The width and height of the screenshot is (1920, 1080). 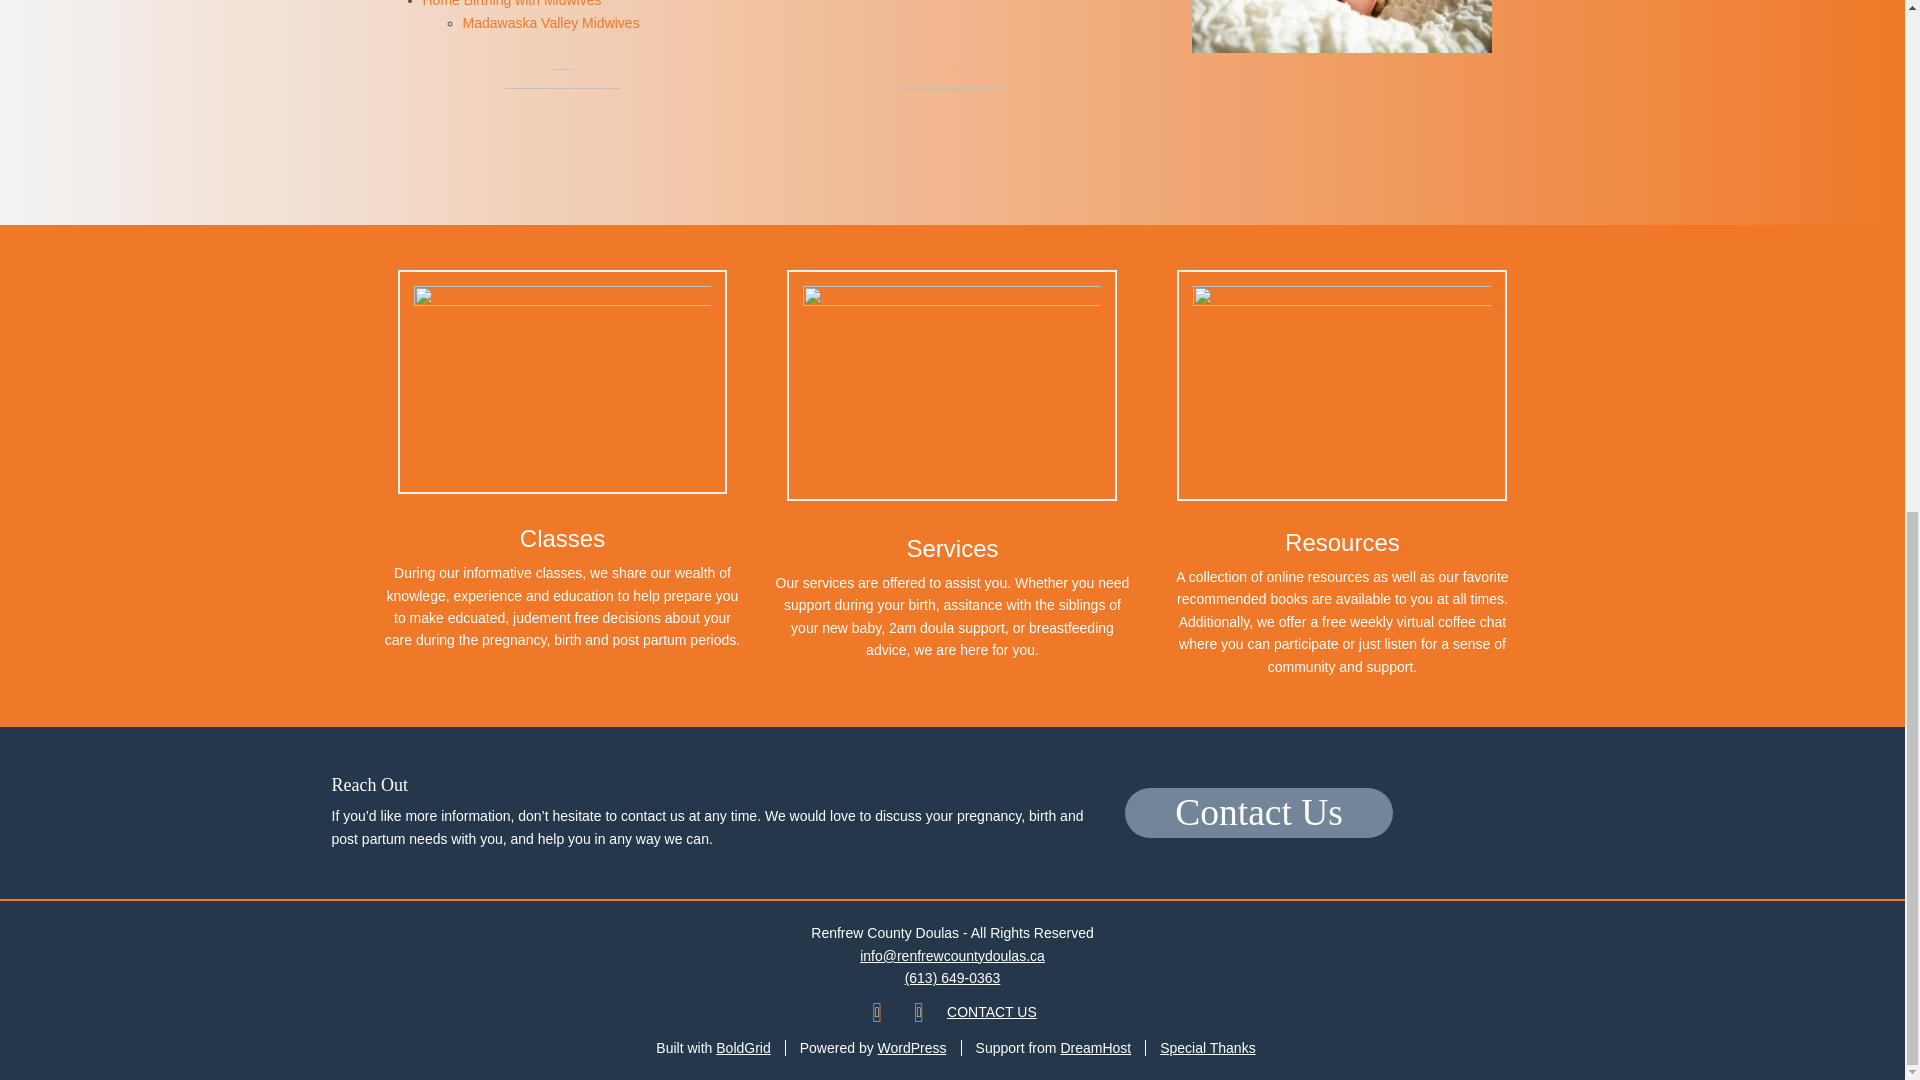 I want to click on Madawaska Valley Midwives, so click(x=550, y=23).